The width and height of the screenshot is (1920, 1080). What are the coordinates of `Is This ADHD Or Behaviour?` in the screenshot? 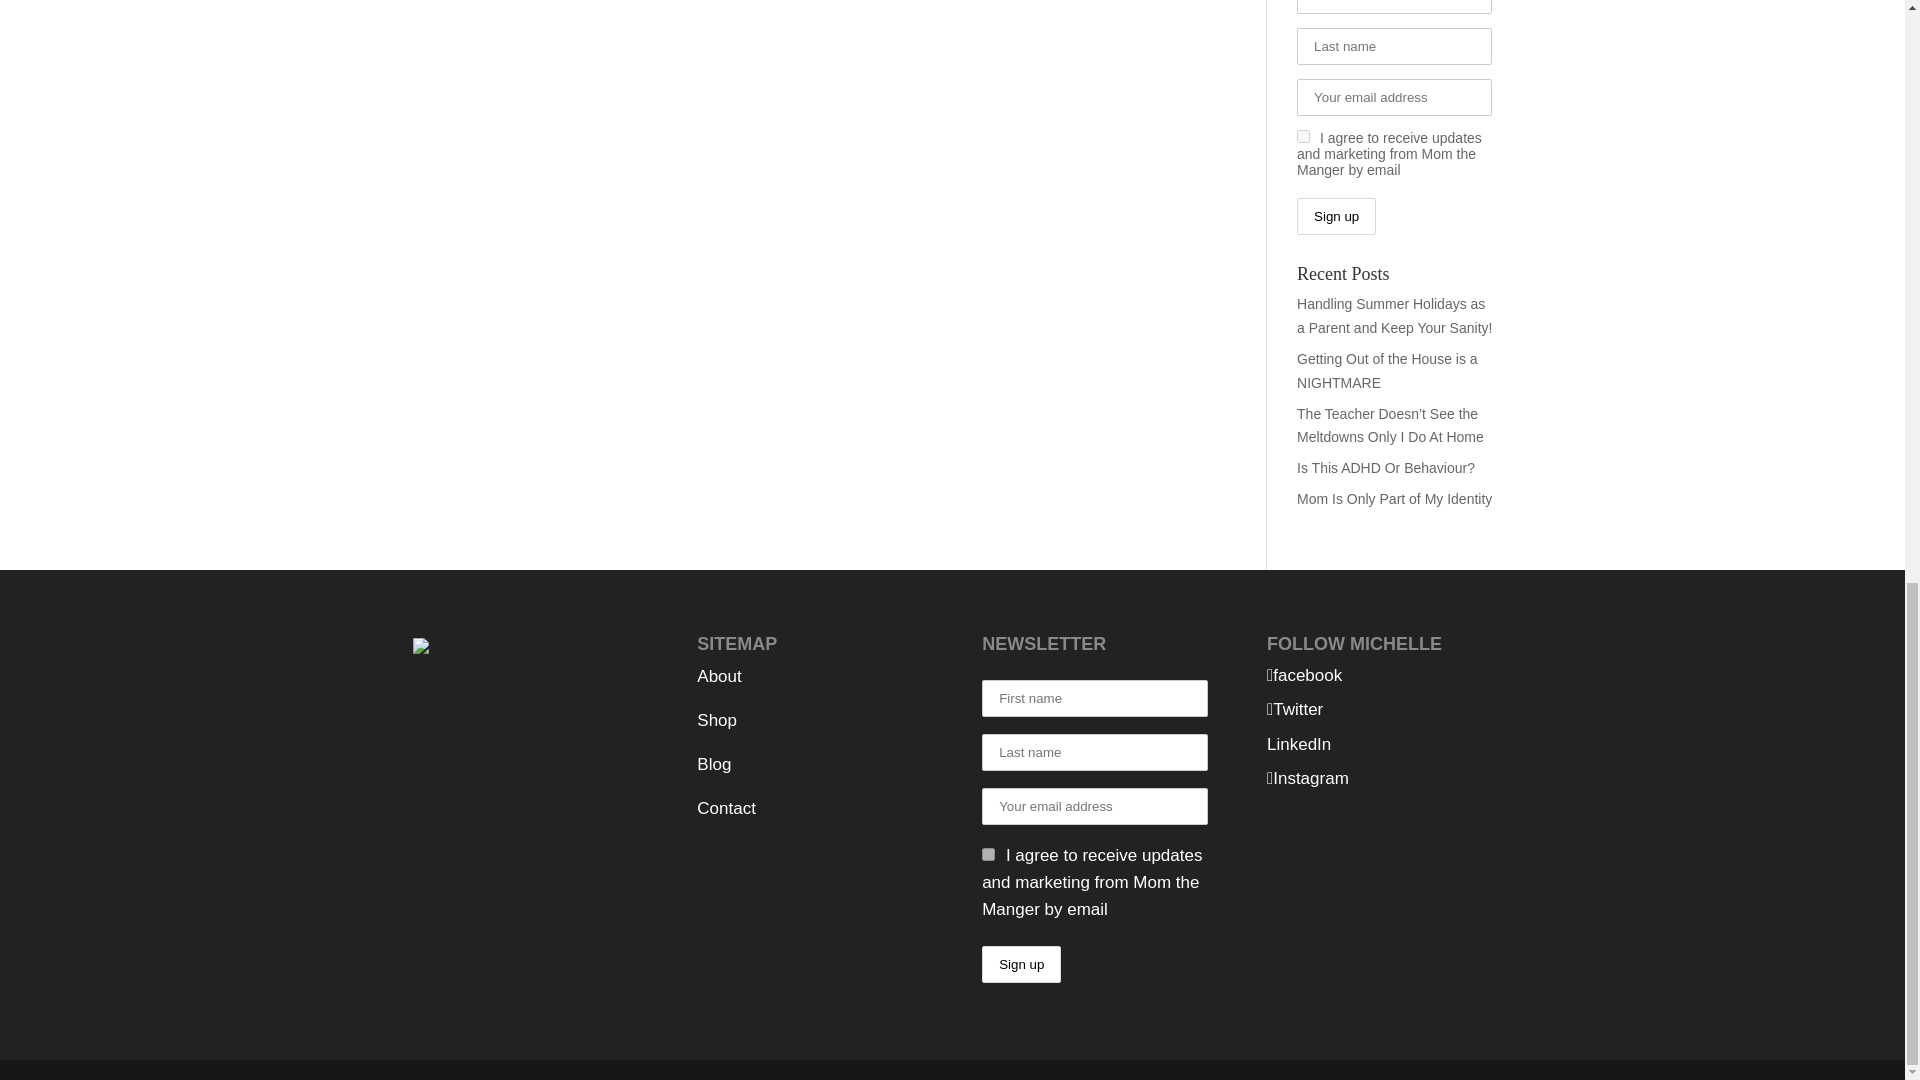 It's located at (1386, 468).